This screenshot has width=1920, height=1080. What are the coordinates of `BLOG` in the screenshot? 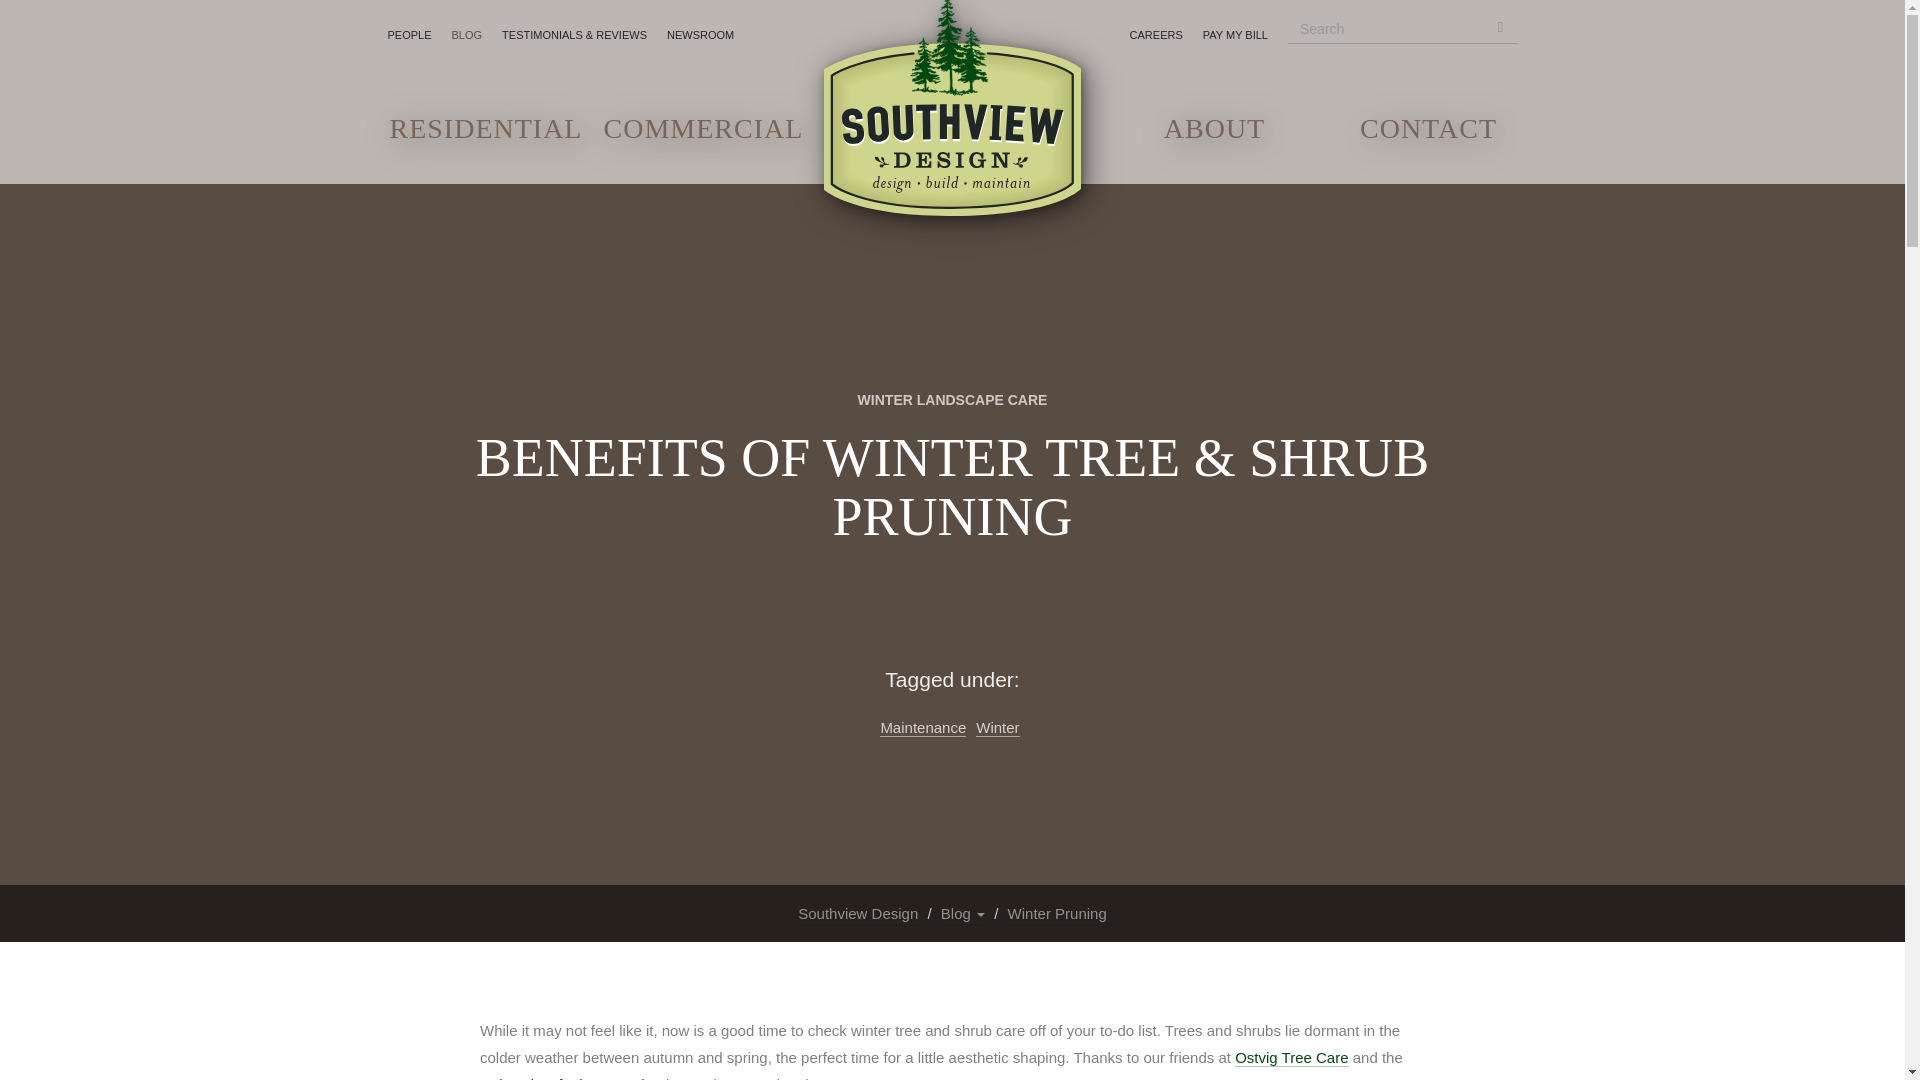 It's located at (472, 34).